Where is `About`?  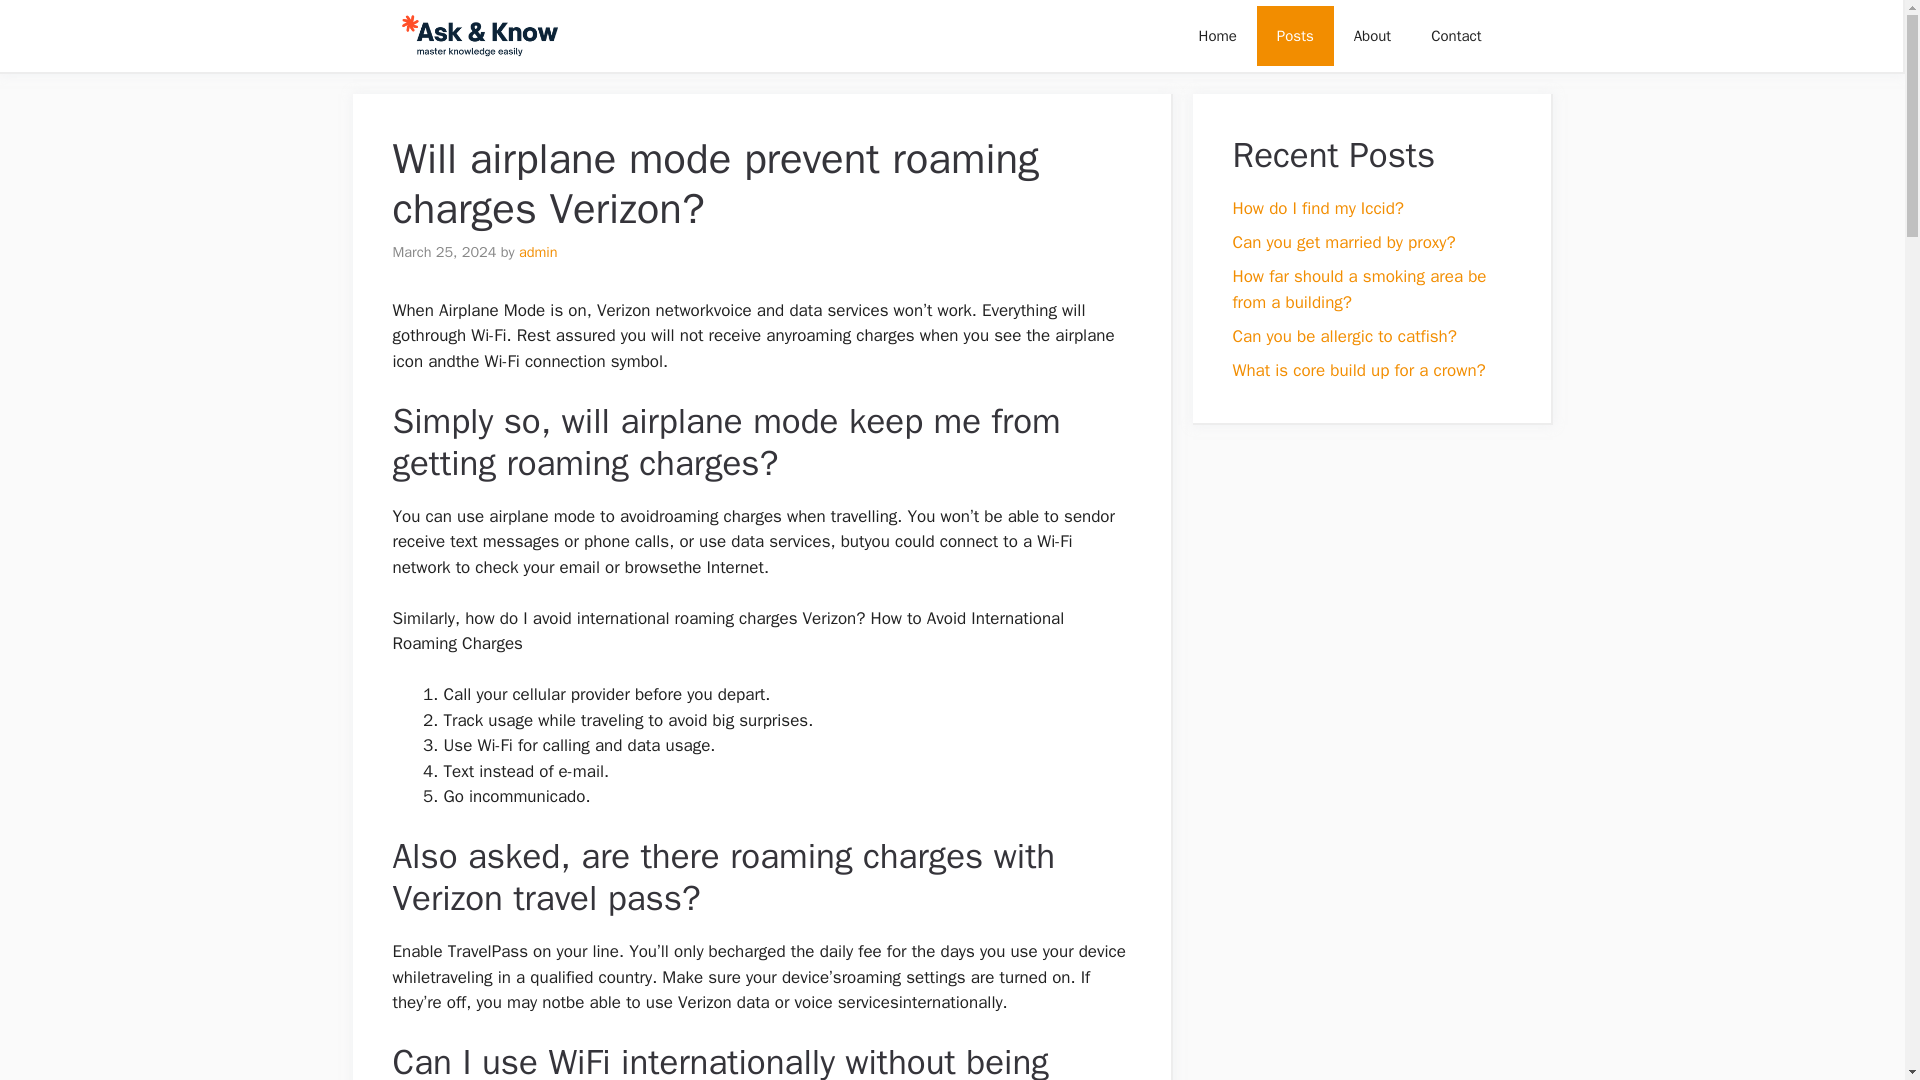 About is located at coordinates (1372, 36).